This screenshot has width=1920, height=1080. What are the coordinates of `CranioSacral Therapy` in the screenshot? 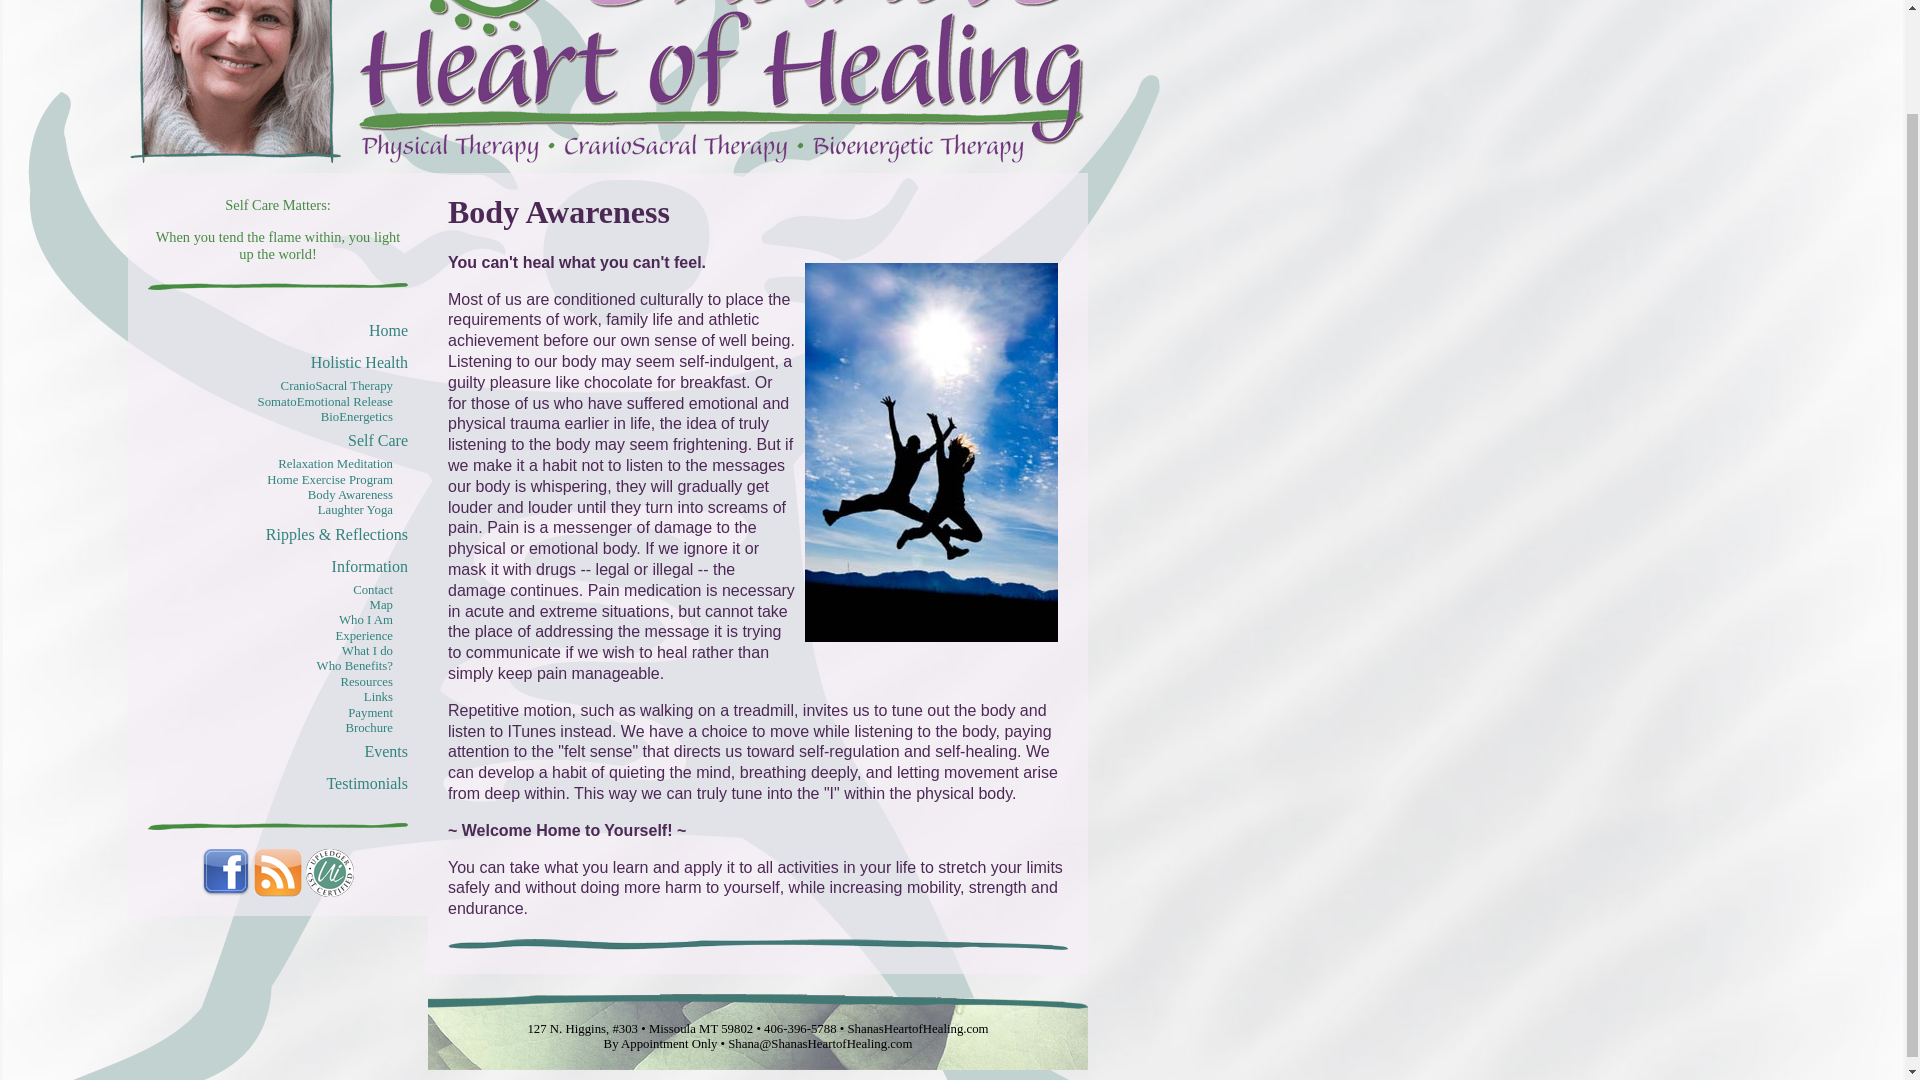 It's located at (336, 386).